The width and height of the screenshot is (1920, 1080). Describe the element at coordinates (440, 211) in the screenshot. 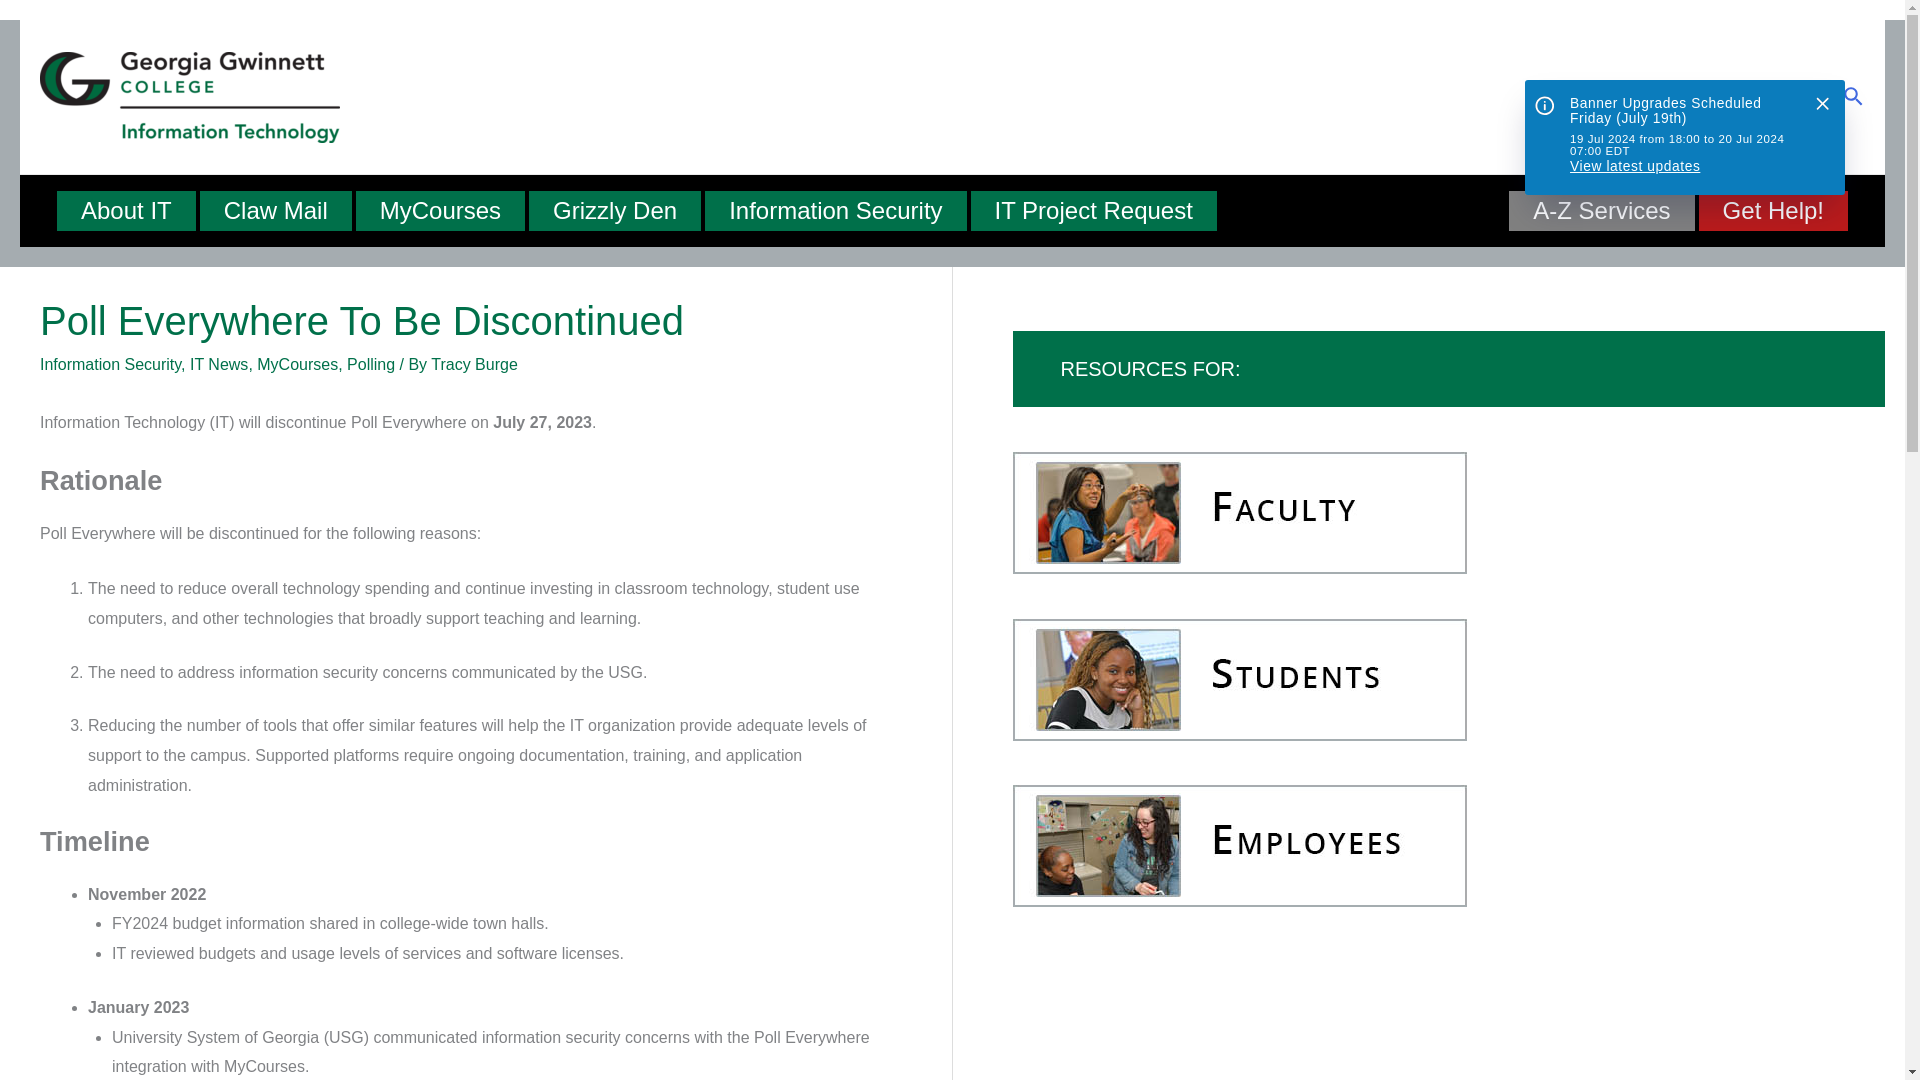

I see `MyCourses` at that location.